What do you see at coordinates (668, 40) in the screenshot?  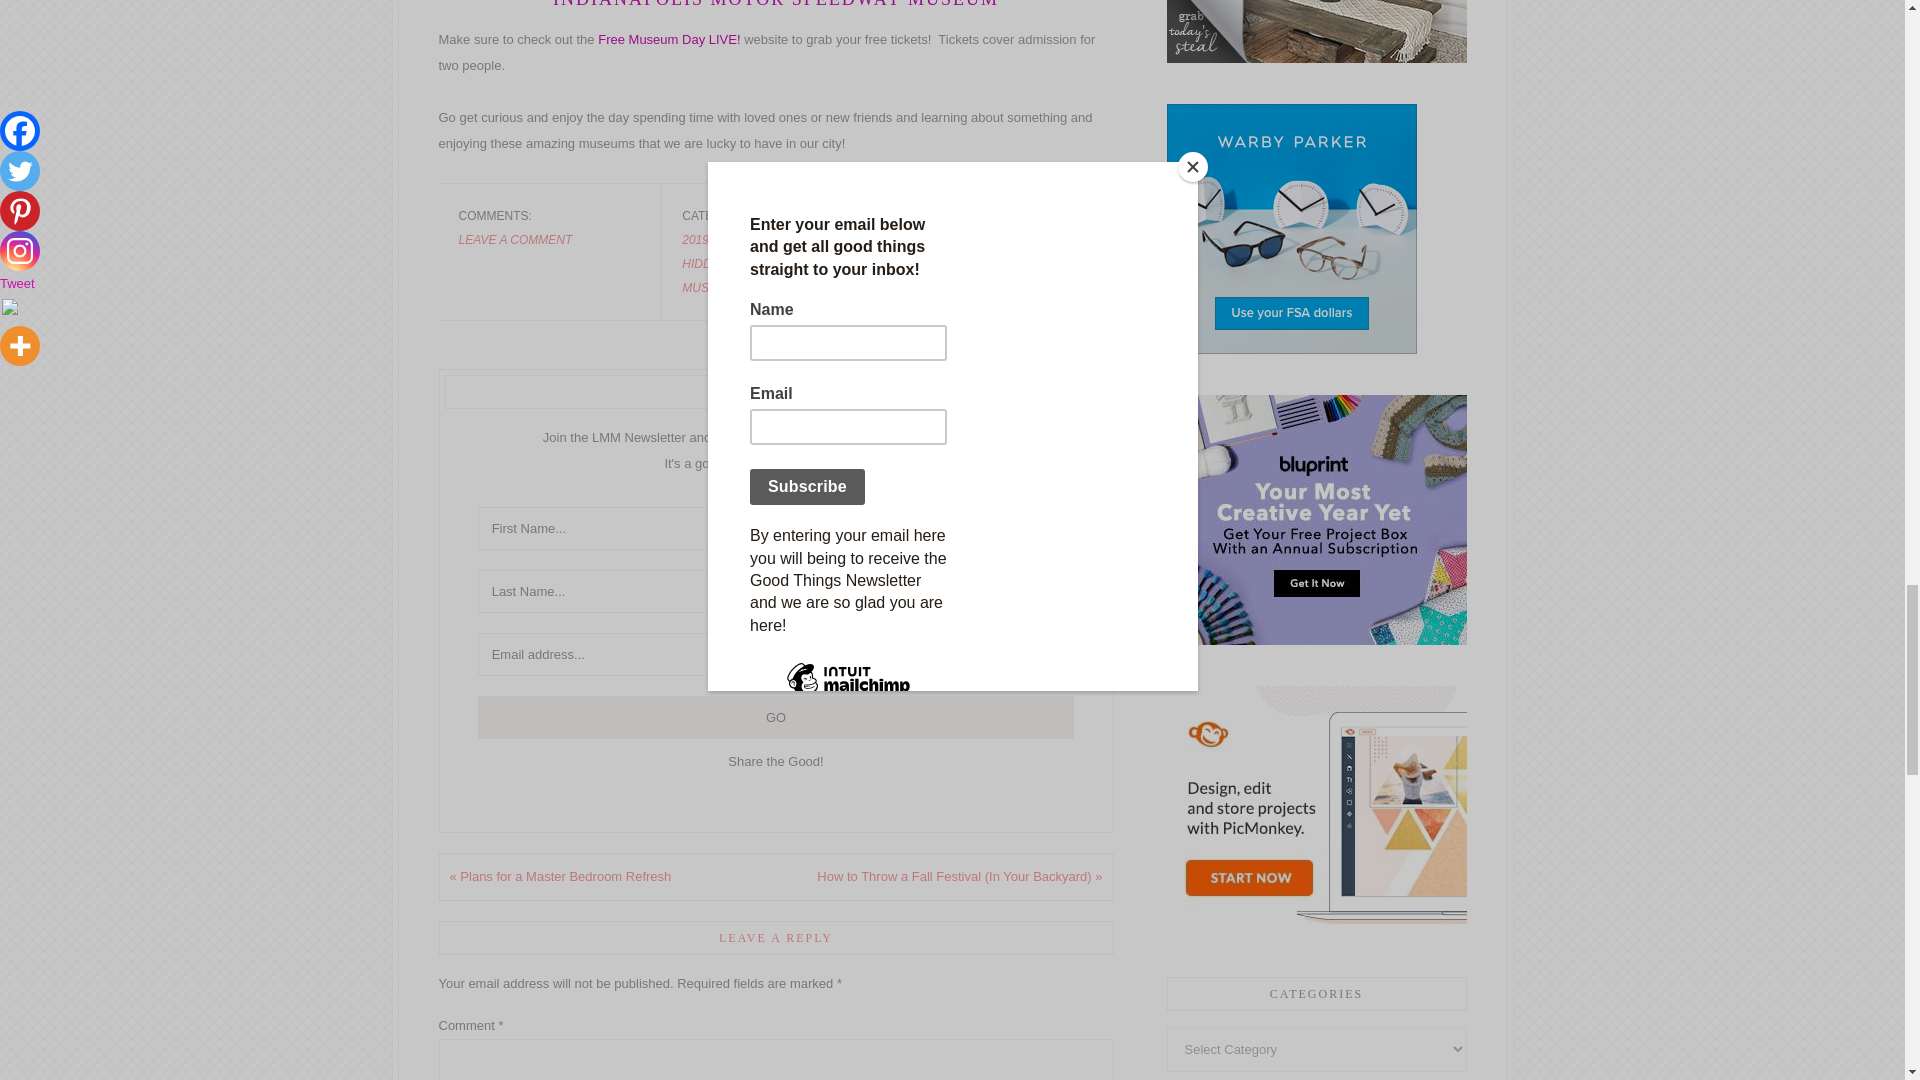 I see `Free Museum Day LIVE!` at bounding box center [668, 40].